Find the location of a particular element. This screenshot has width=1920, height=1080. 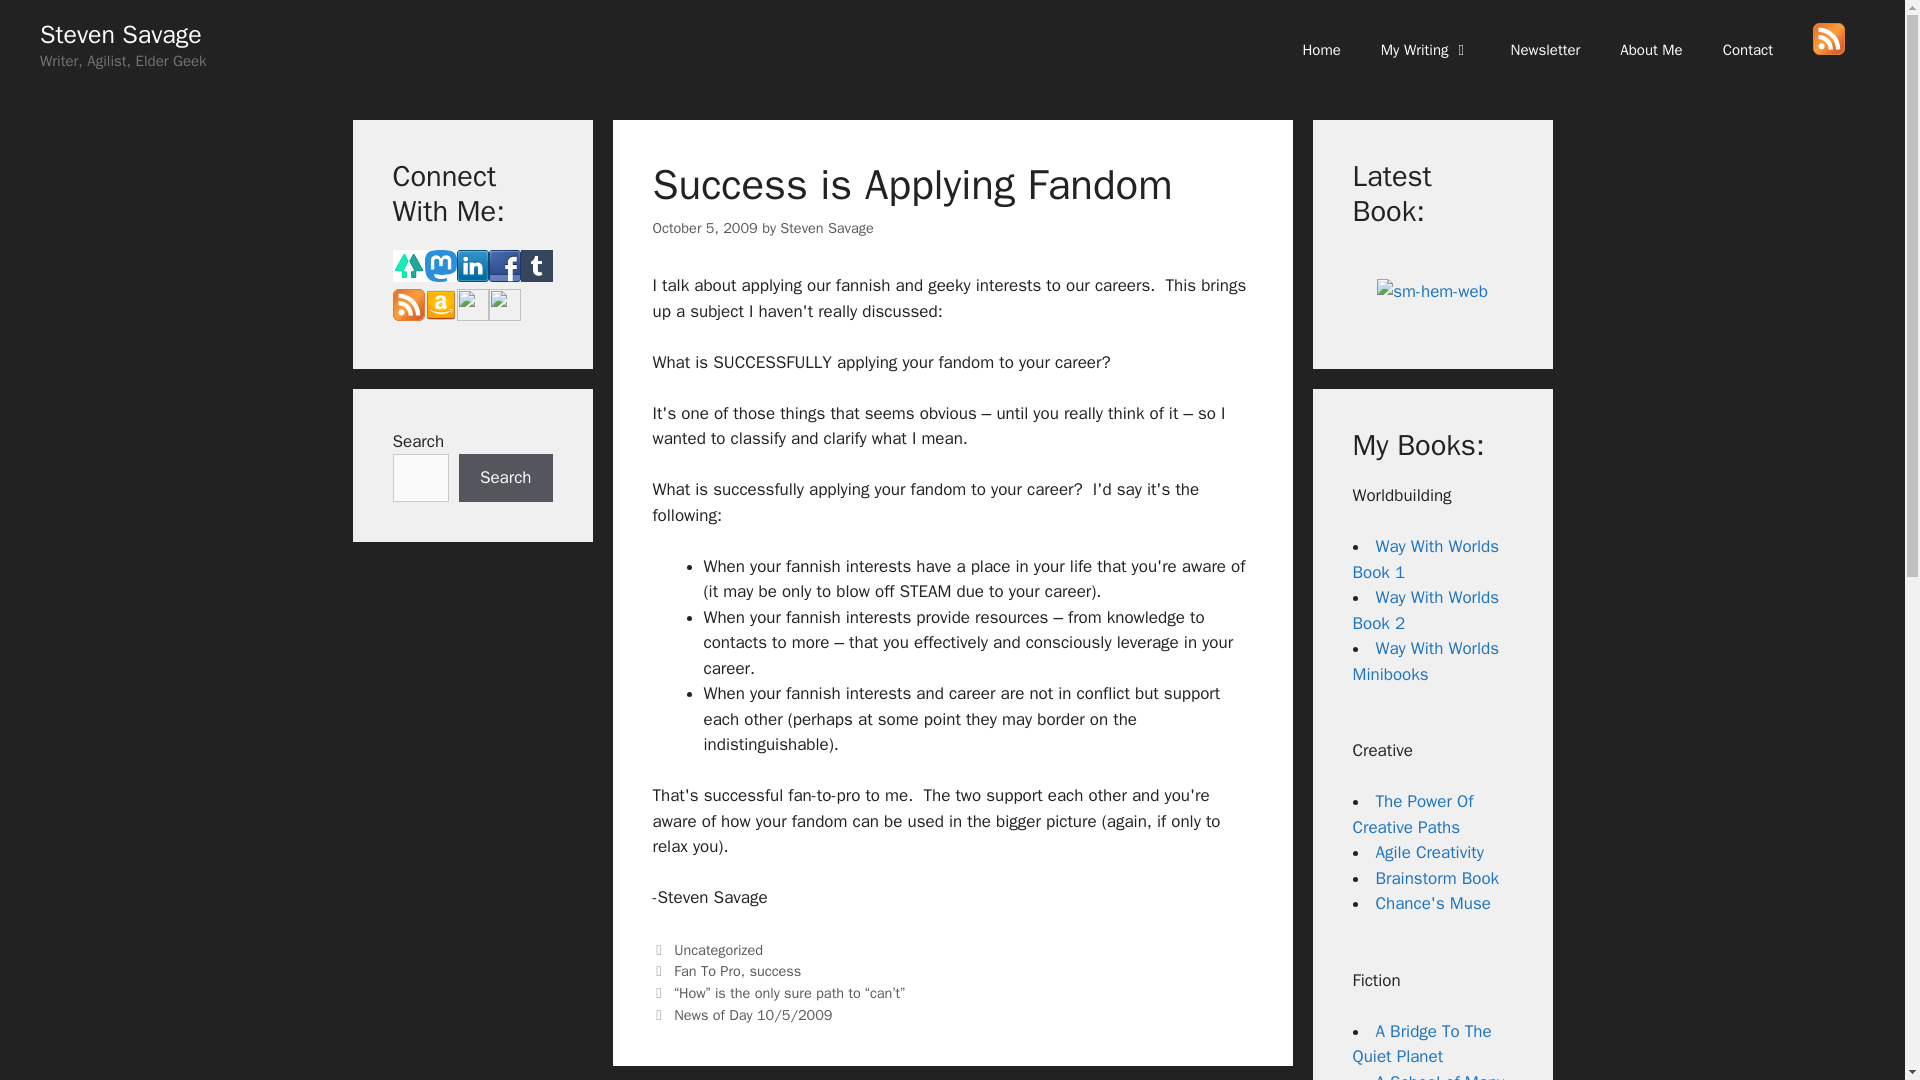

Steven Savage is located at coordinates (826, 228).